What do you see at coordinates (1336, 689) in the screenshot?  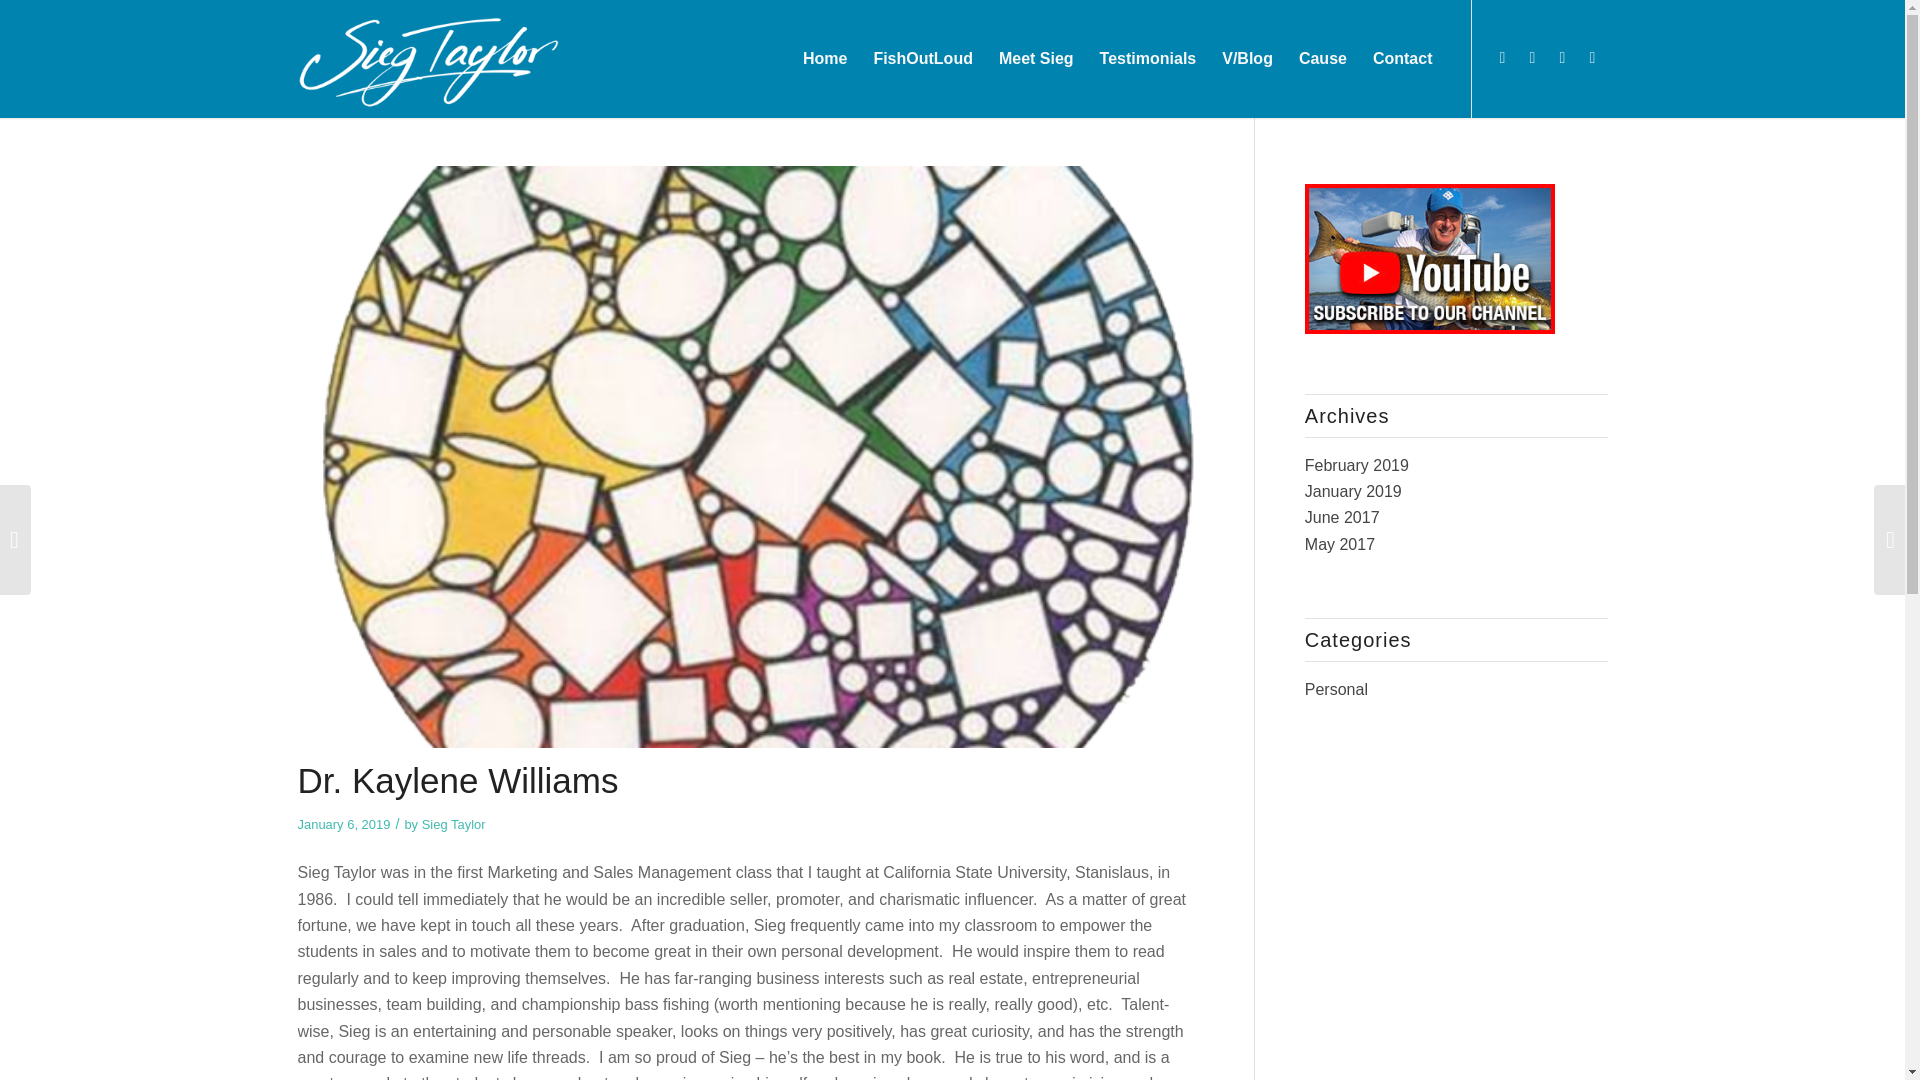 I see `Personal` at bounding box center [1336, 689].